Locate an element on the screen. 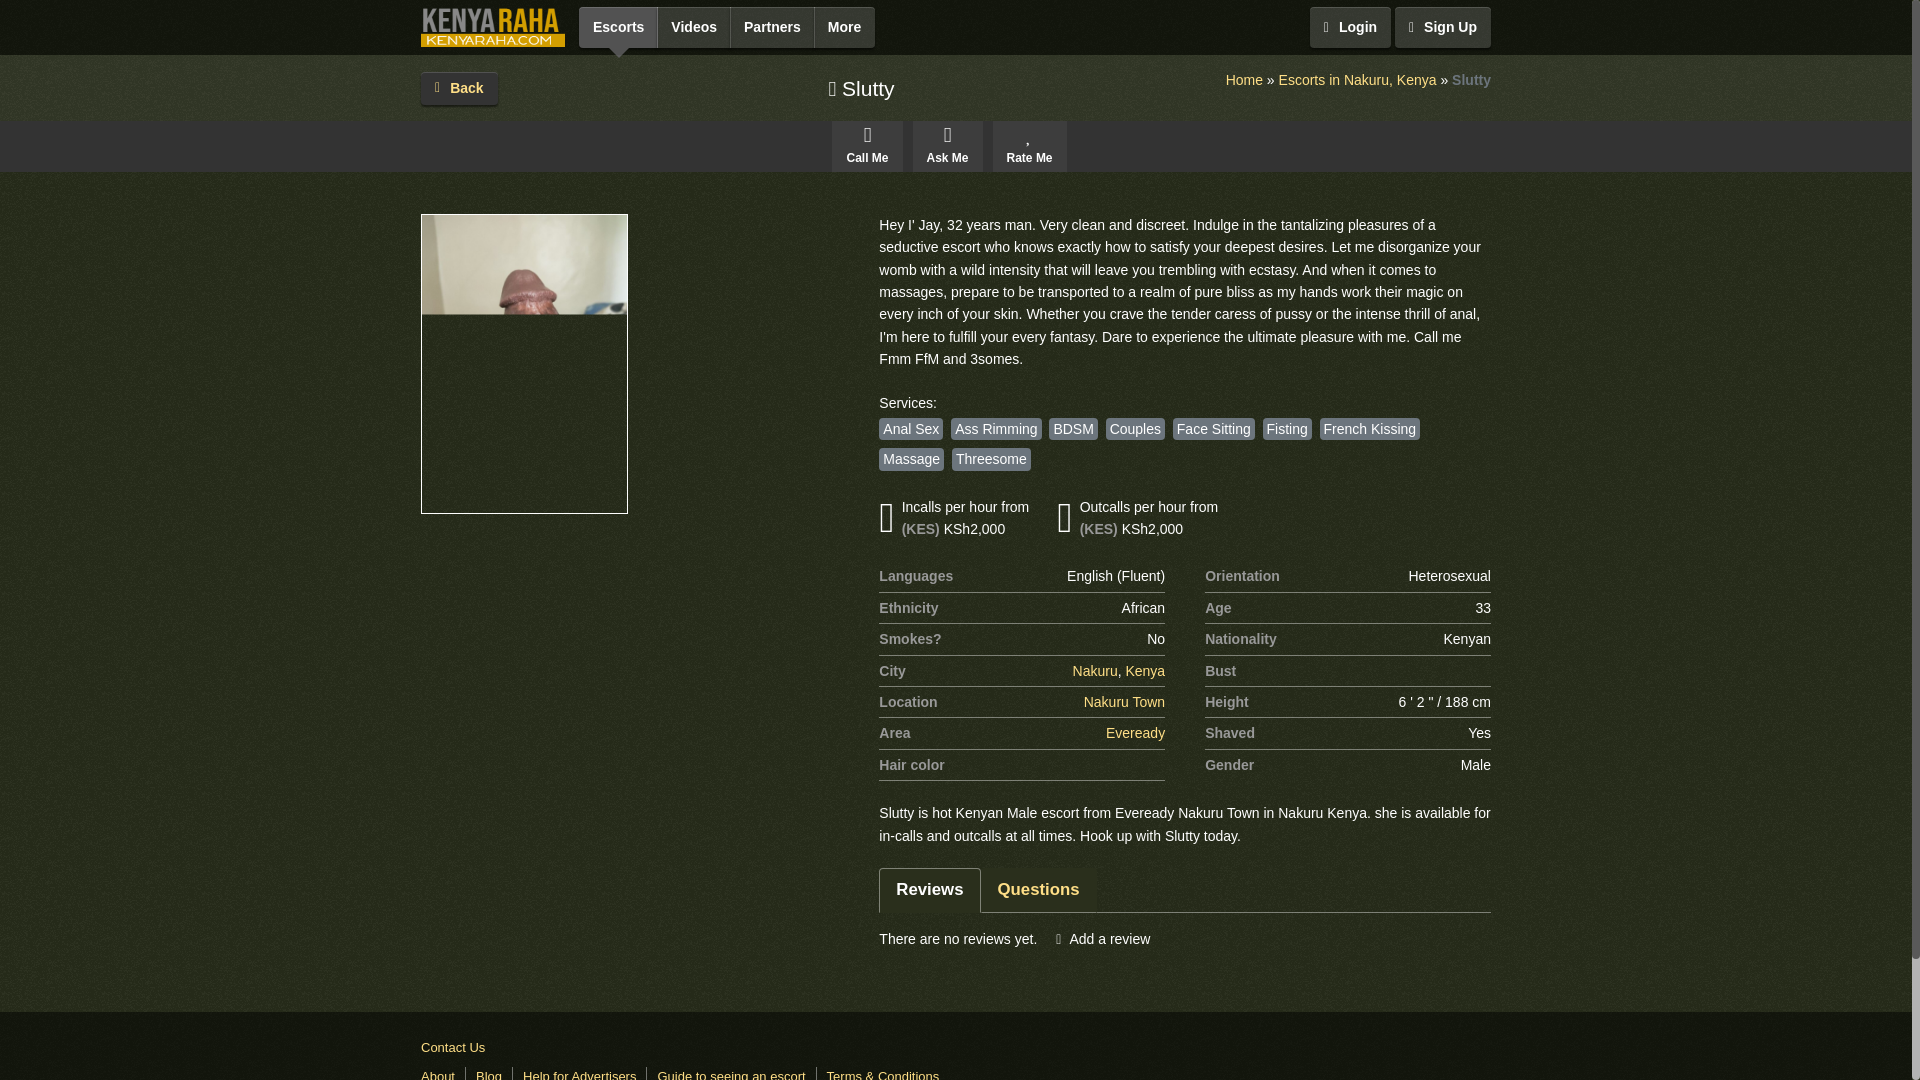 The image size is (1920, 1080). Face Sitting is located at coordinates (1214, 428).